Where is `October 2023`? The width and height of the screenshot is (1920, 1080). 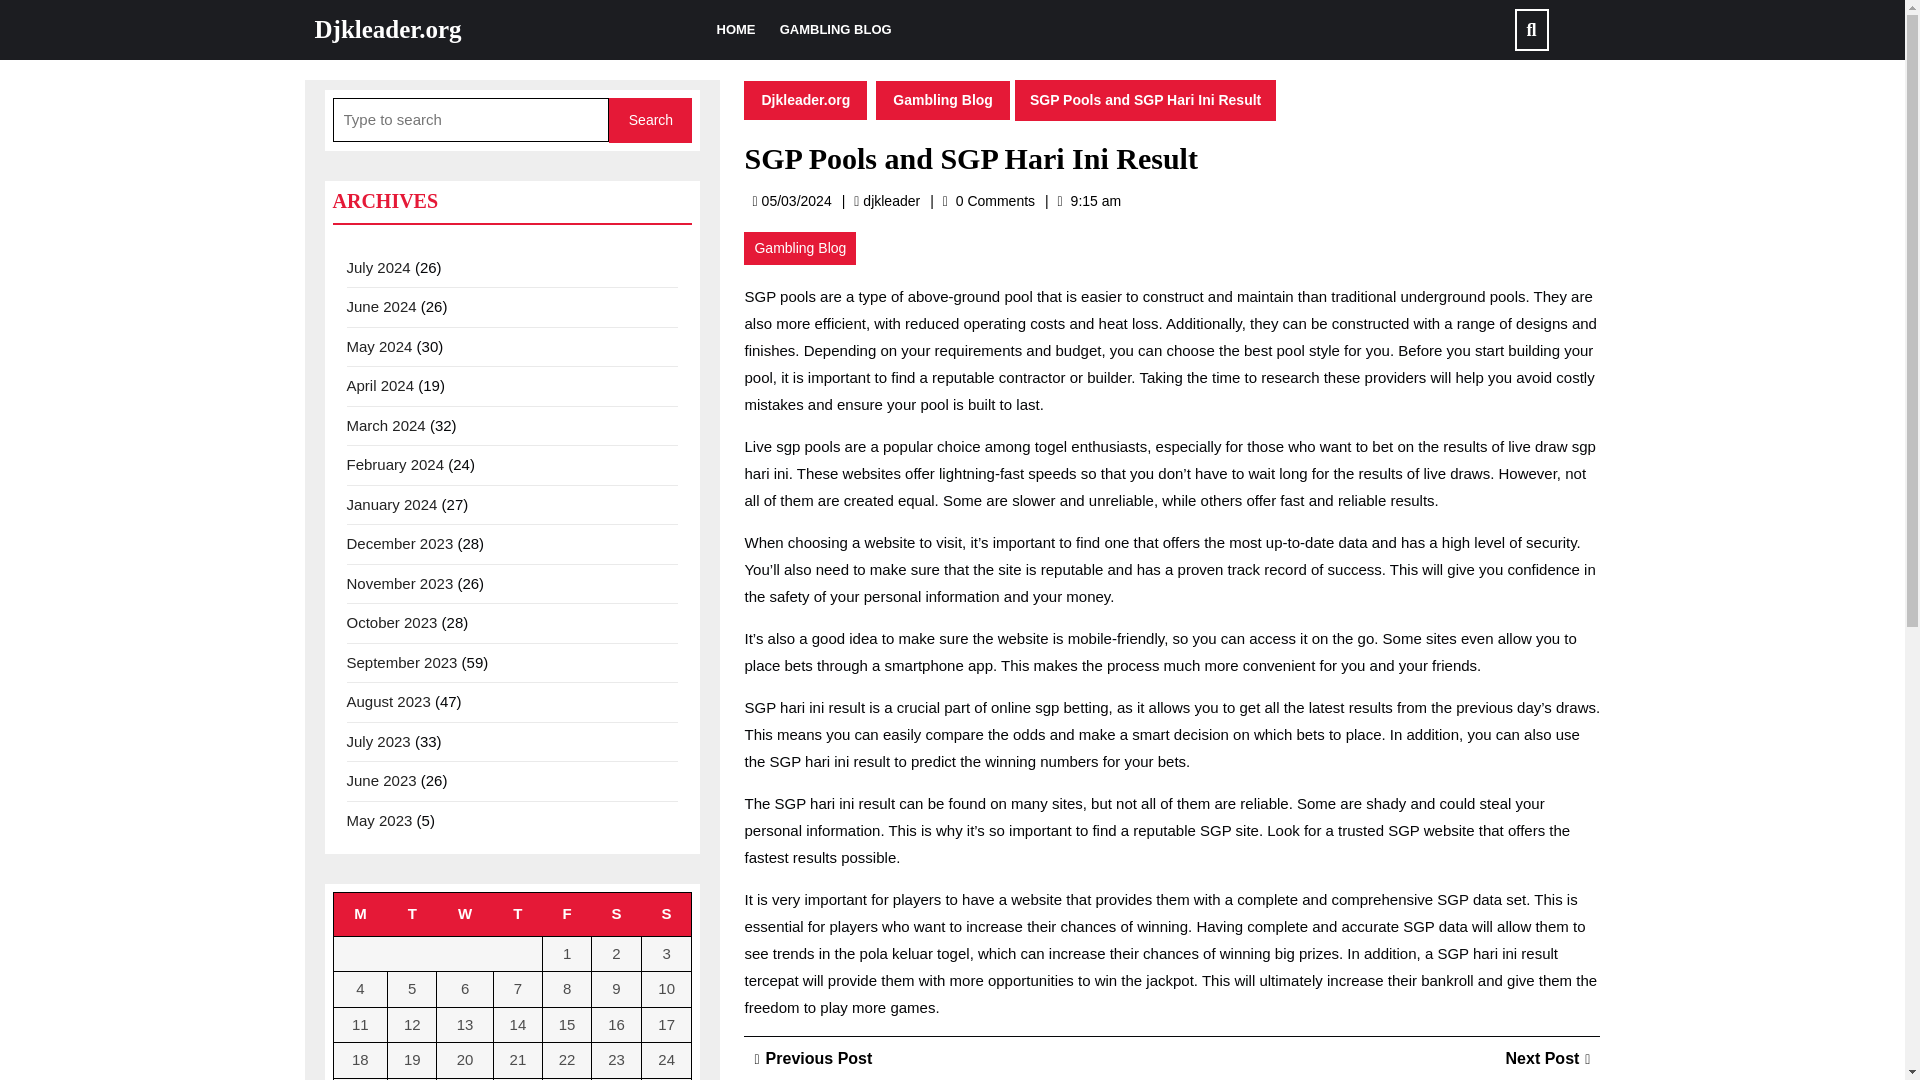
October 2023 is located at coordinates (391, 622).